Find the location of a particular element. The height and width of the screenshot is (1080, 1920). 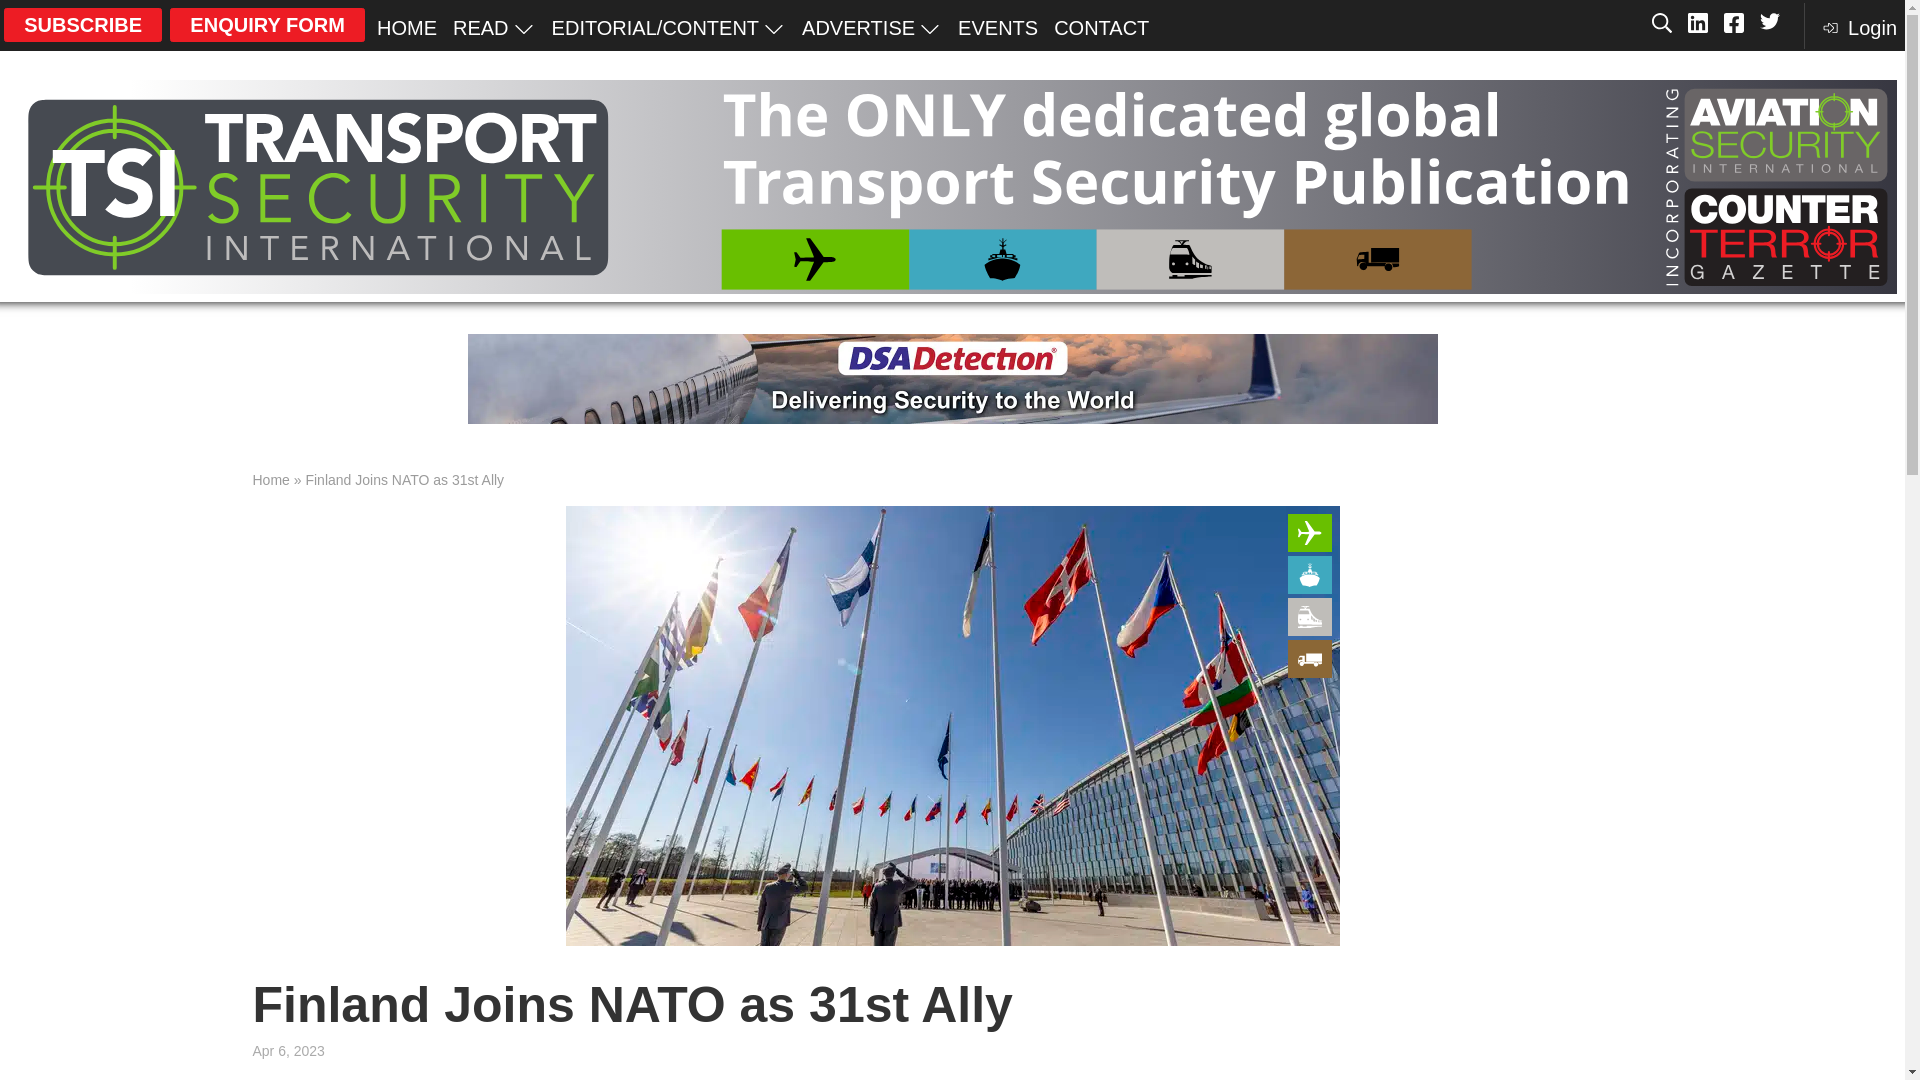

Login is located at coordinates (1858, 26).